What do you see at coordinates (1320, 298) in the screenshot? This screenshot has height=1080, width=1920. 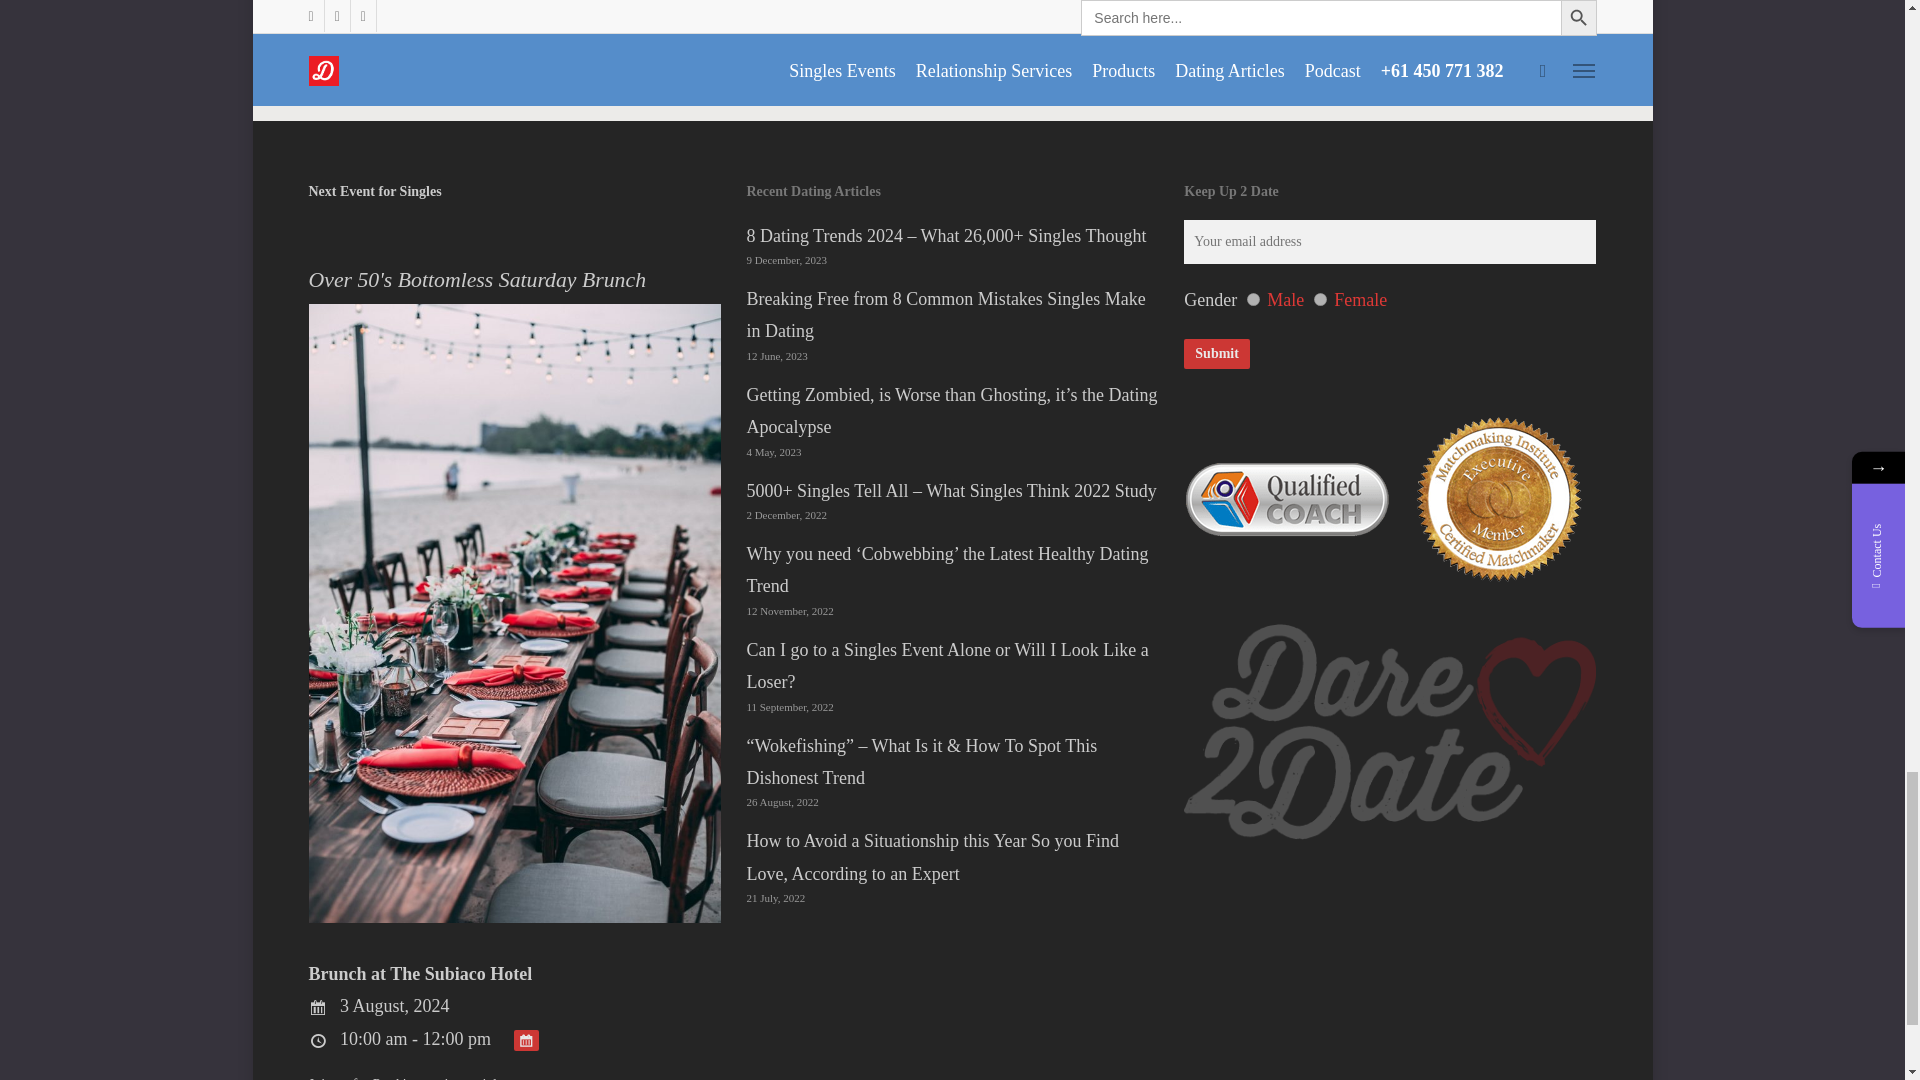 I see `Female` at bounding box center [1320, 298].